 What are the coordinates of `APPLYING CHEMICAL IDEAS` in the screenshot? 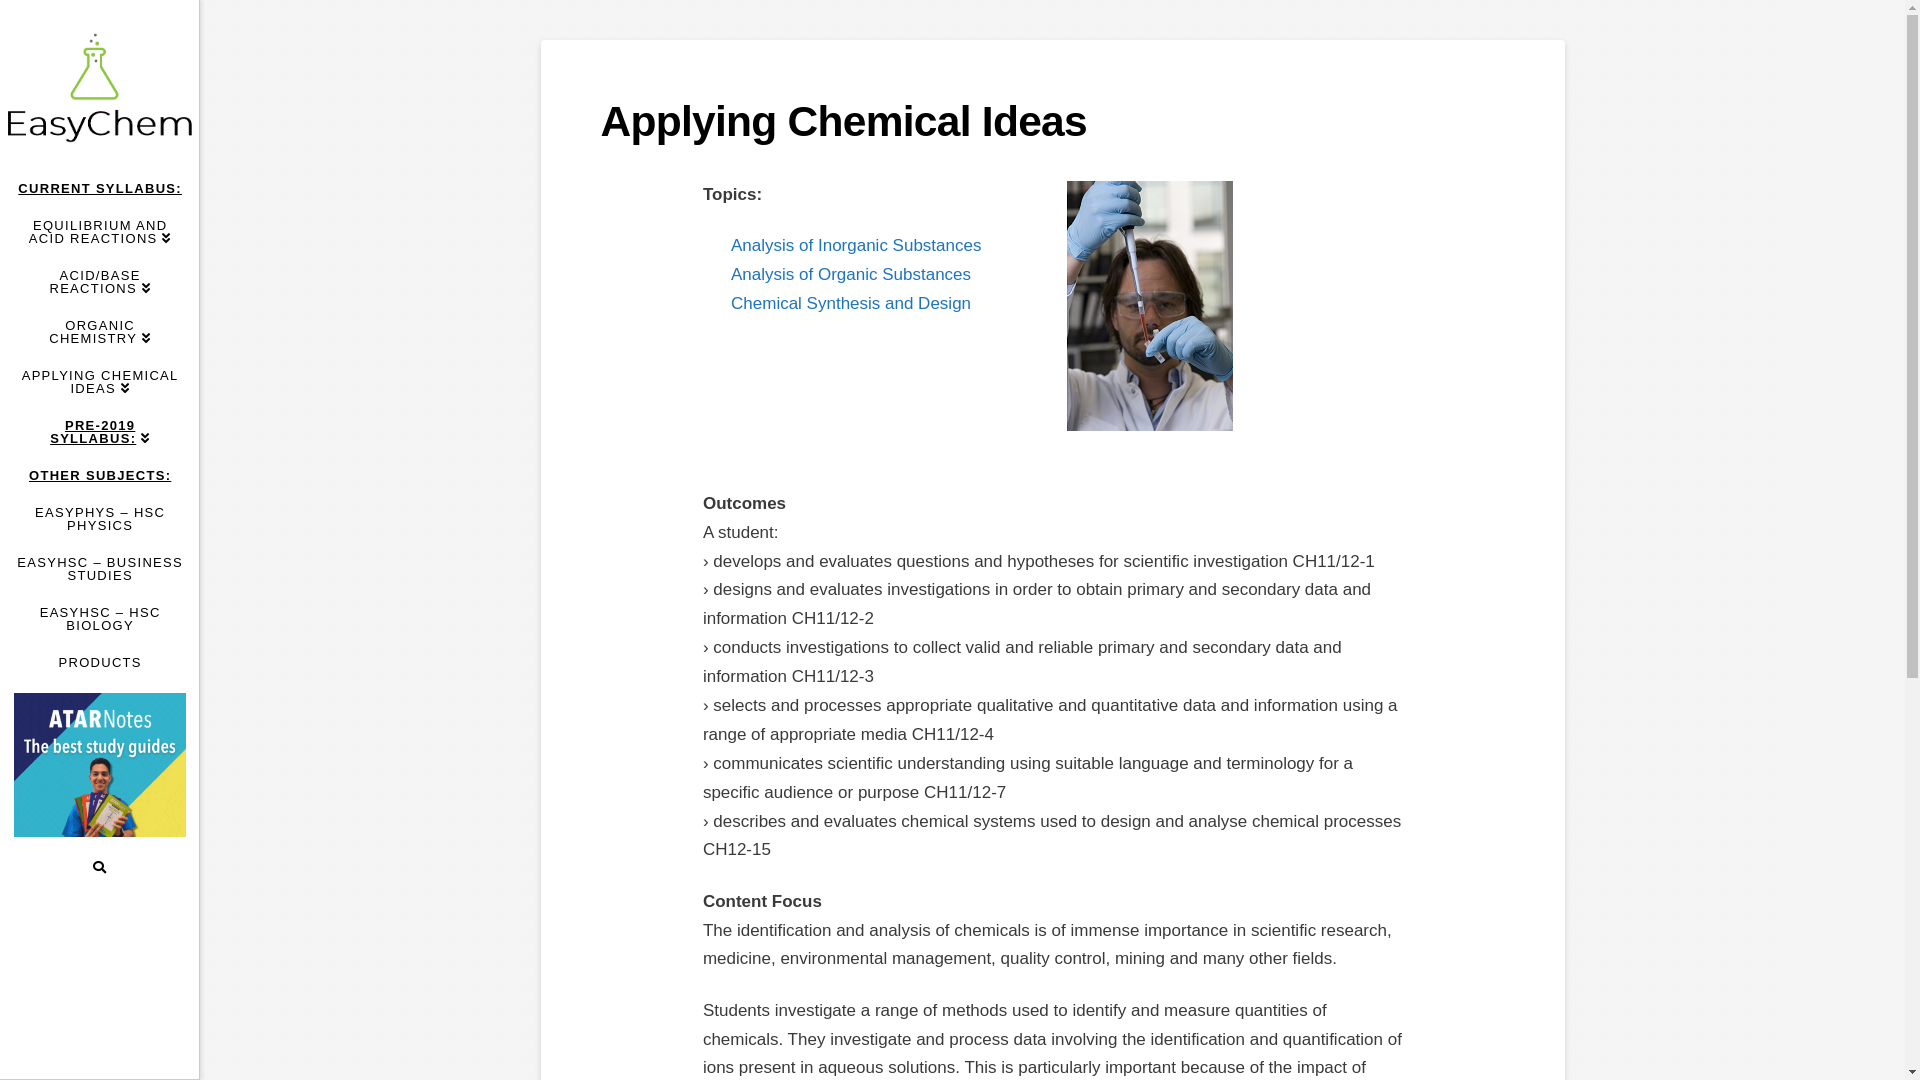 It's located at (100, 382).